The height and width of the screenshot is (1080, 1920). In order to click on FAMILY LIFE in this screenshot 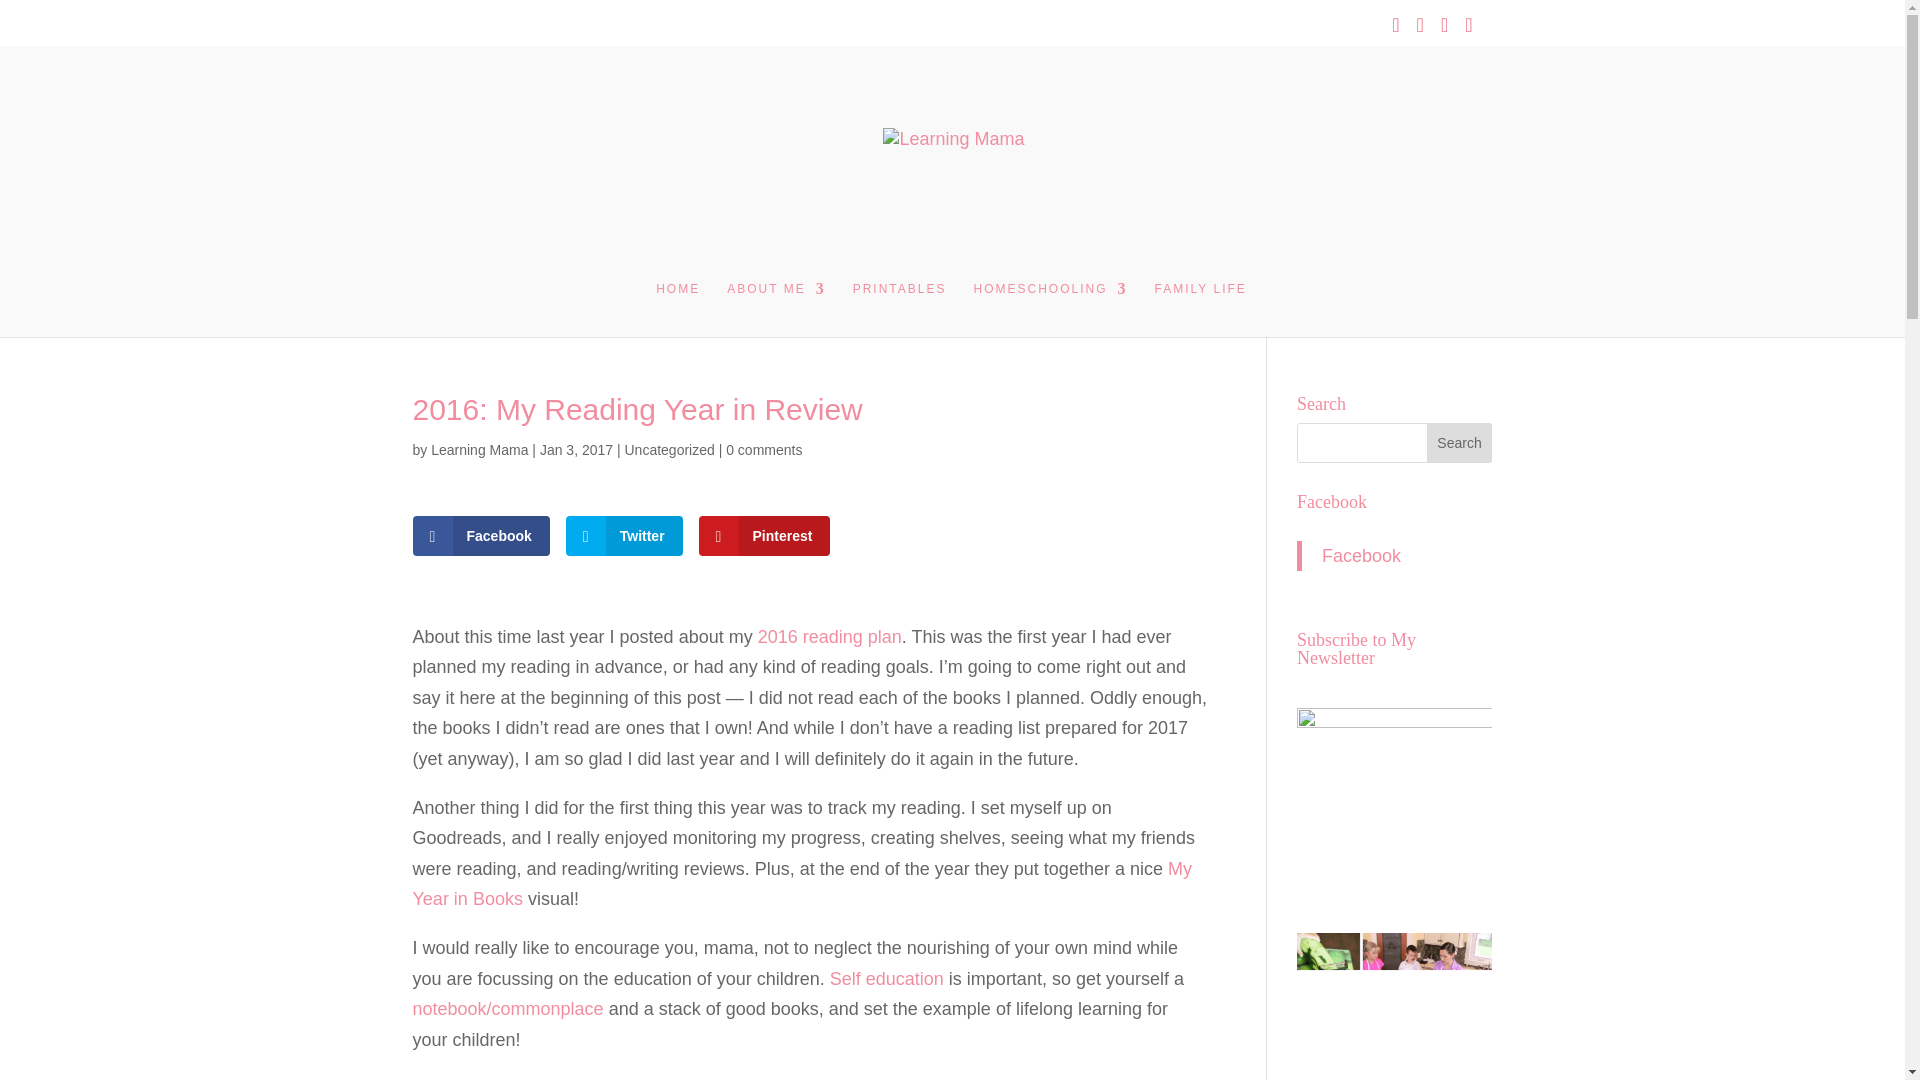, I will do `click(1200, 308)`.